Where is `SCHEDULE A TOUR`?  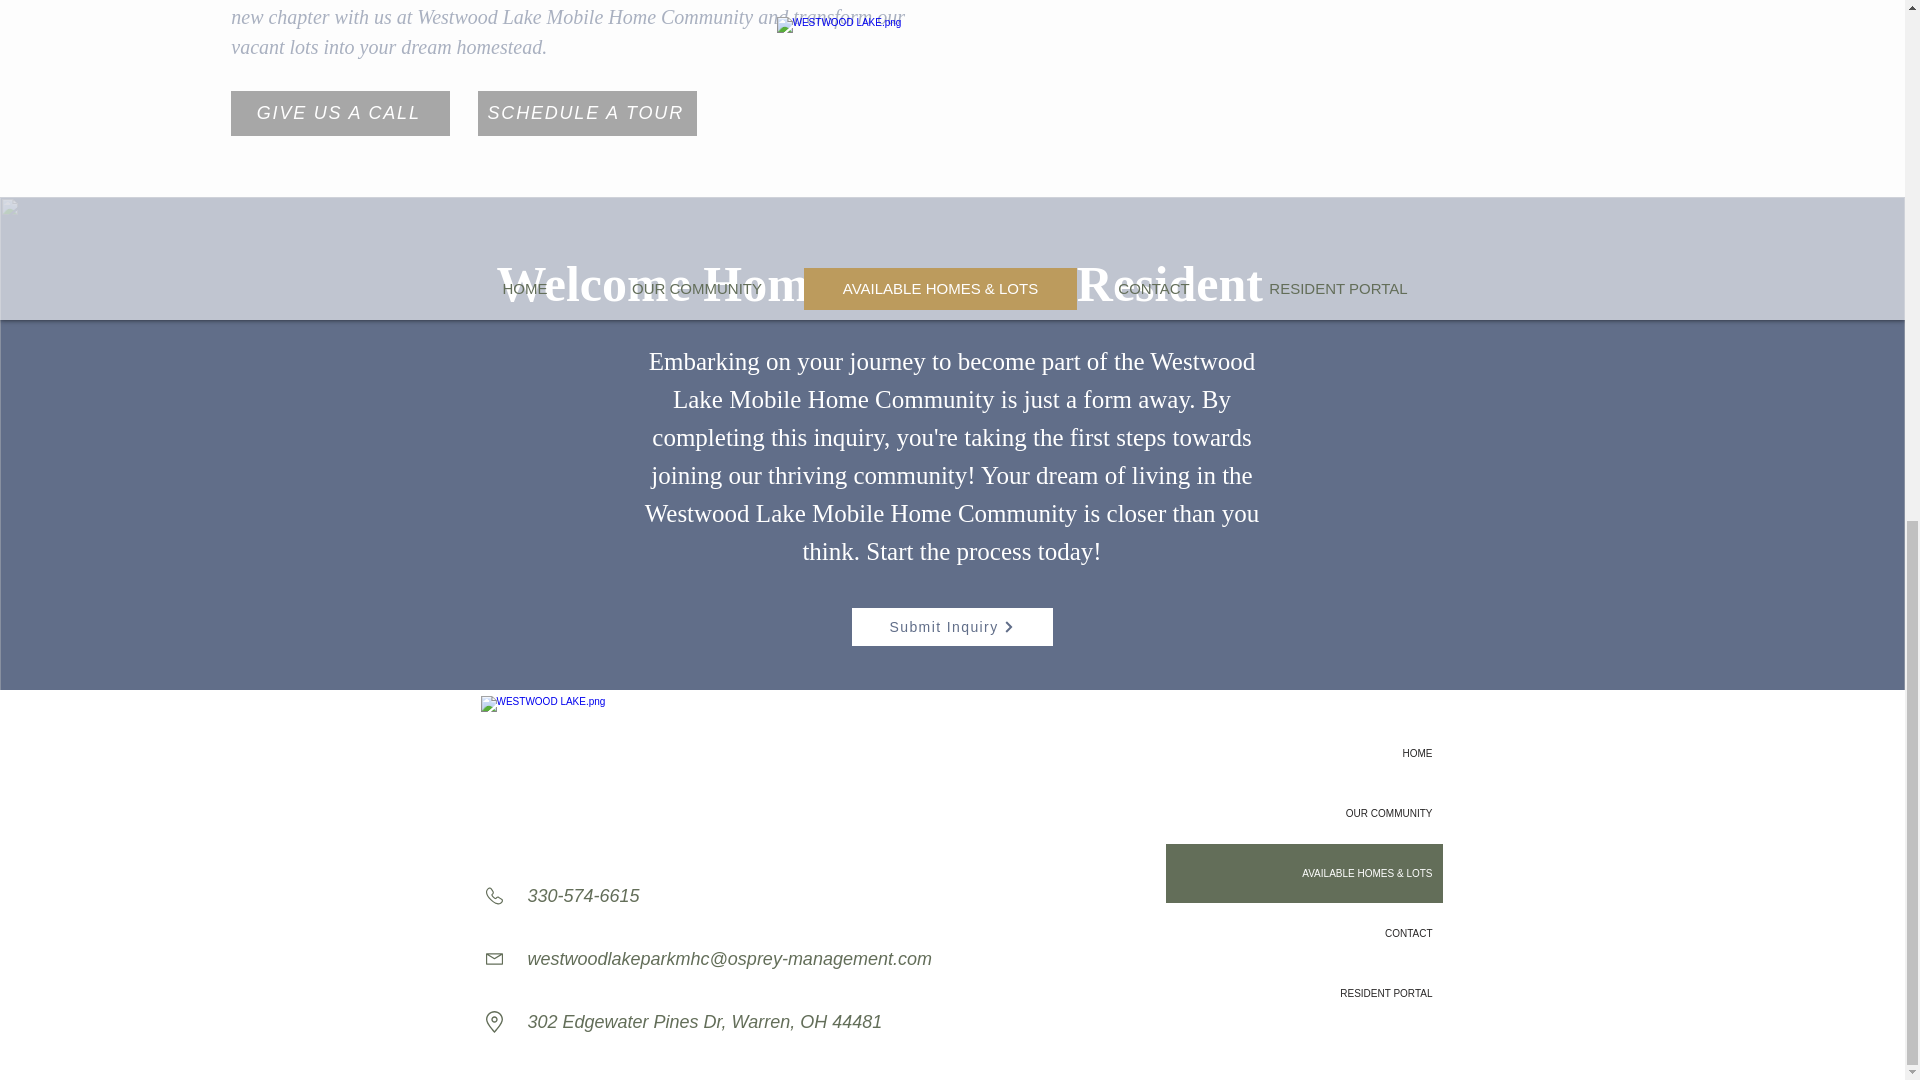 SCHEDULE A TOUR is located at coordinates (587, 113).